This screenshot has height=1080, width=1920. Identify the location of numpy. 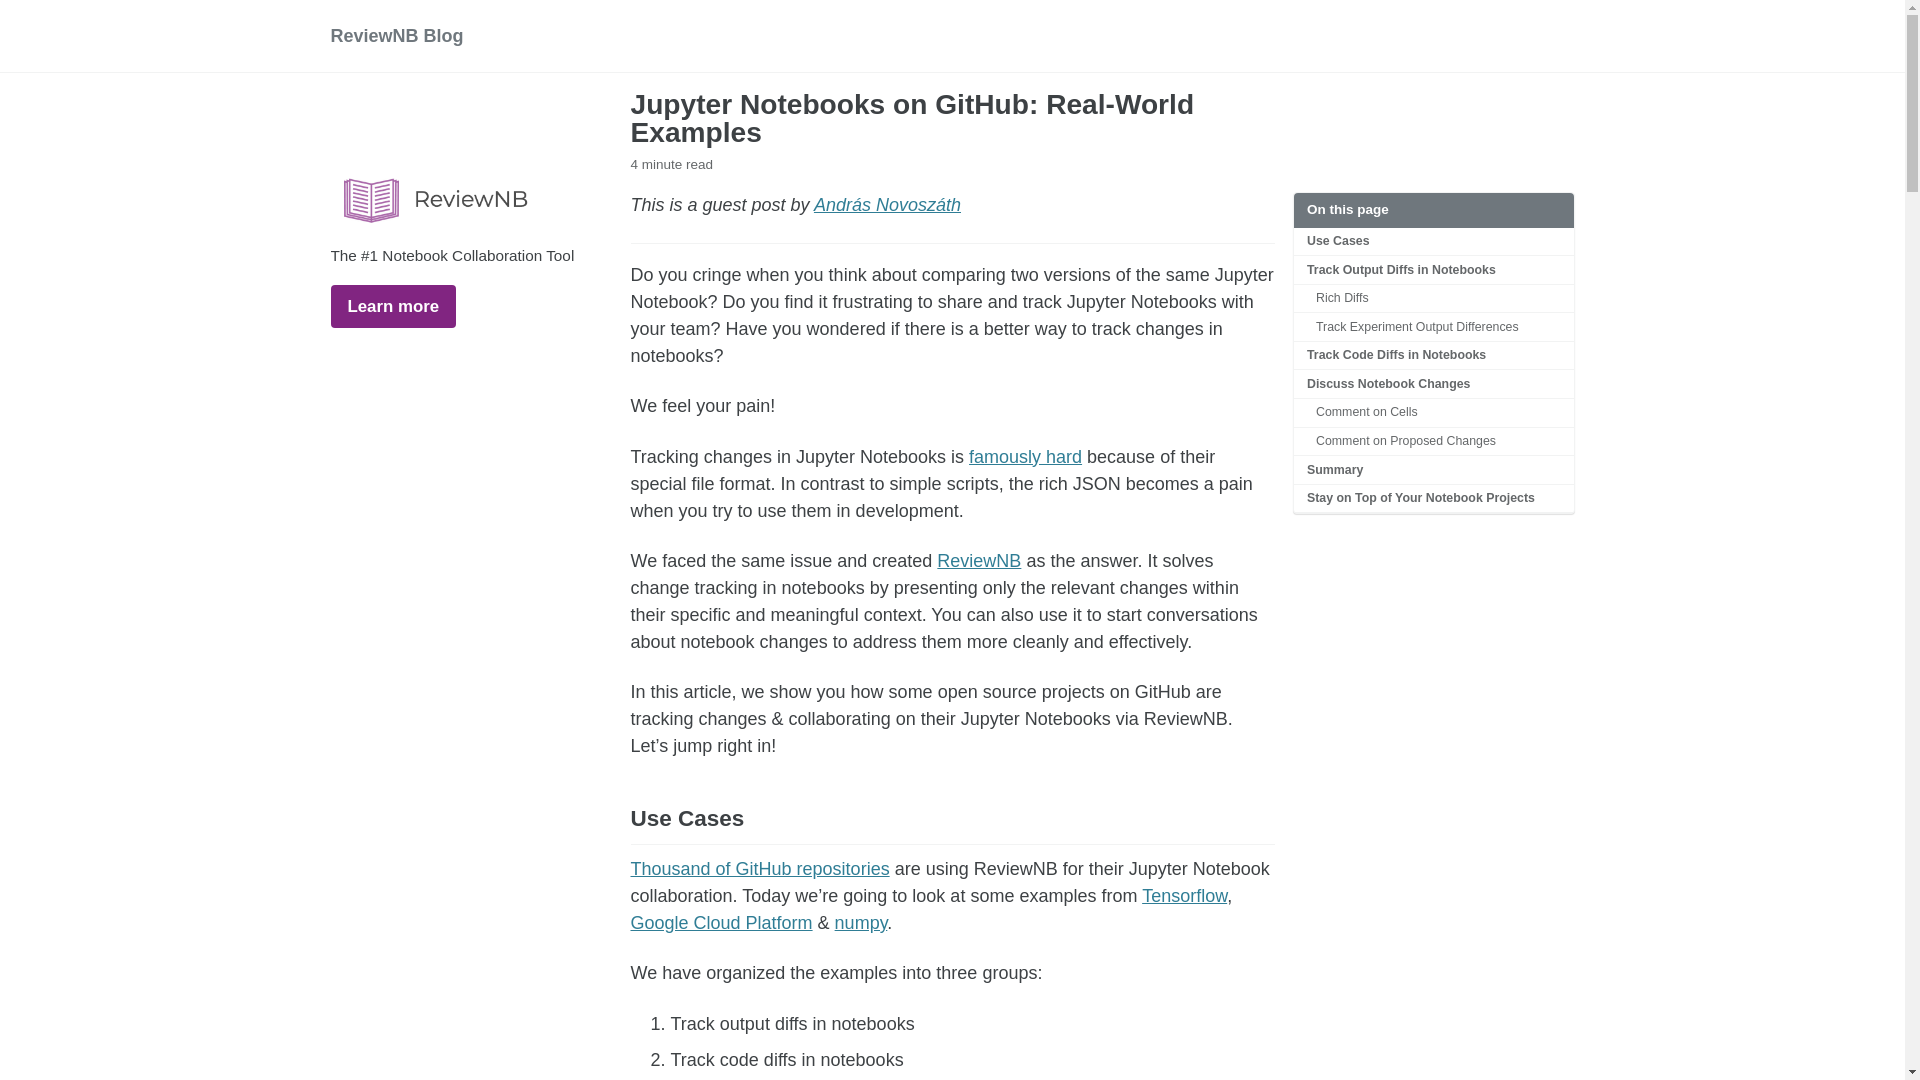
(861, 922).